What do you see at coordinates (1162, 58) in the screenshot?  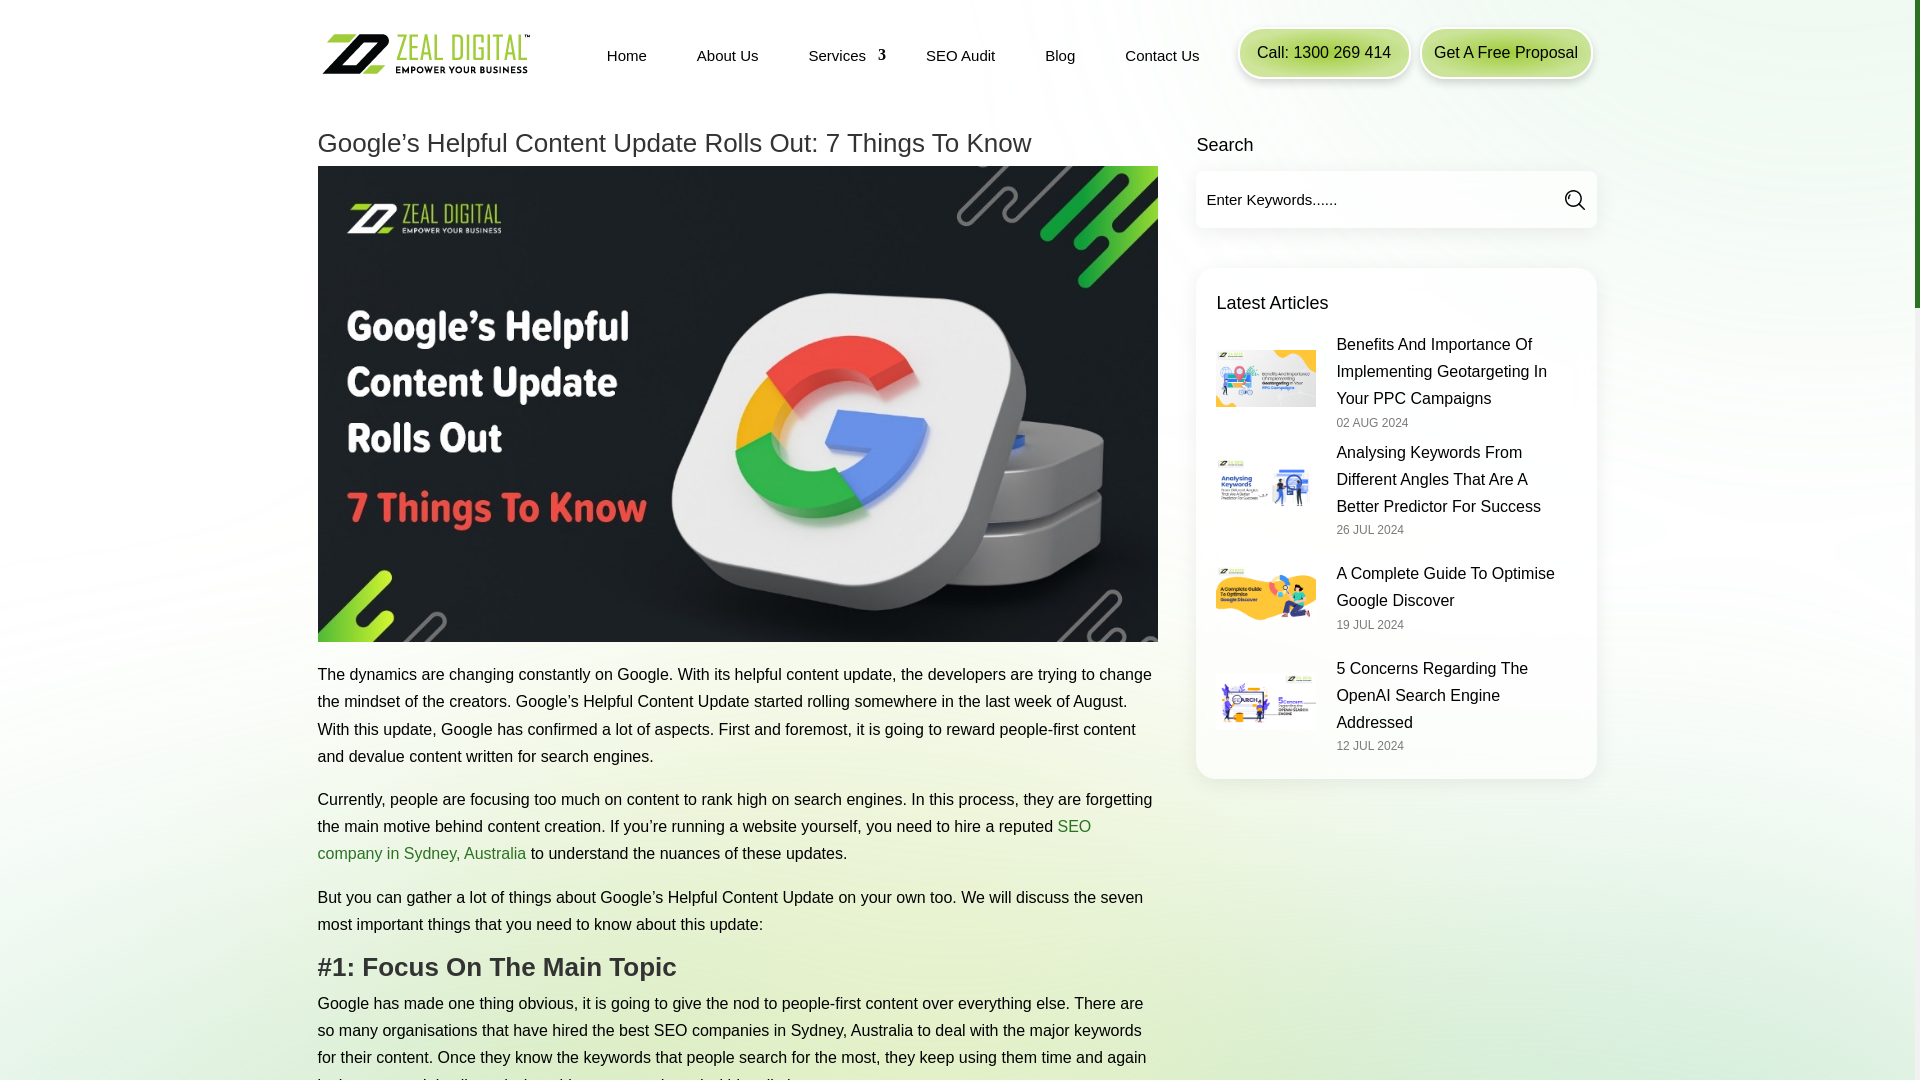 I see `Contact Us` at bounding box center [1162, 58].